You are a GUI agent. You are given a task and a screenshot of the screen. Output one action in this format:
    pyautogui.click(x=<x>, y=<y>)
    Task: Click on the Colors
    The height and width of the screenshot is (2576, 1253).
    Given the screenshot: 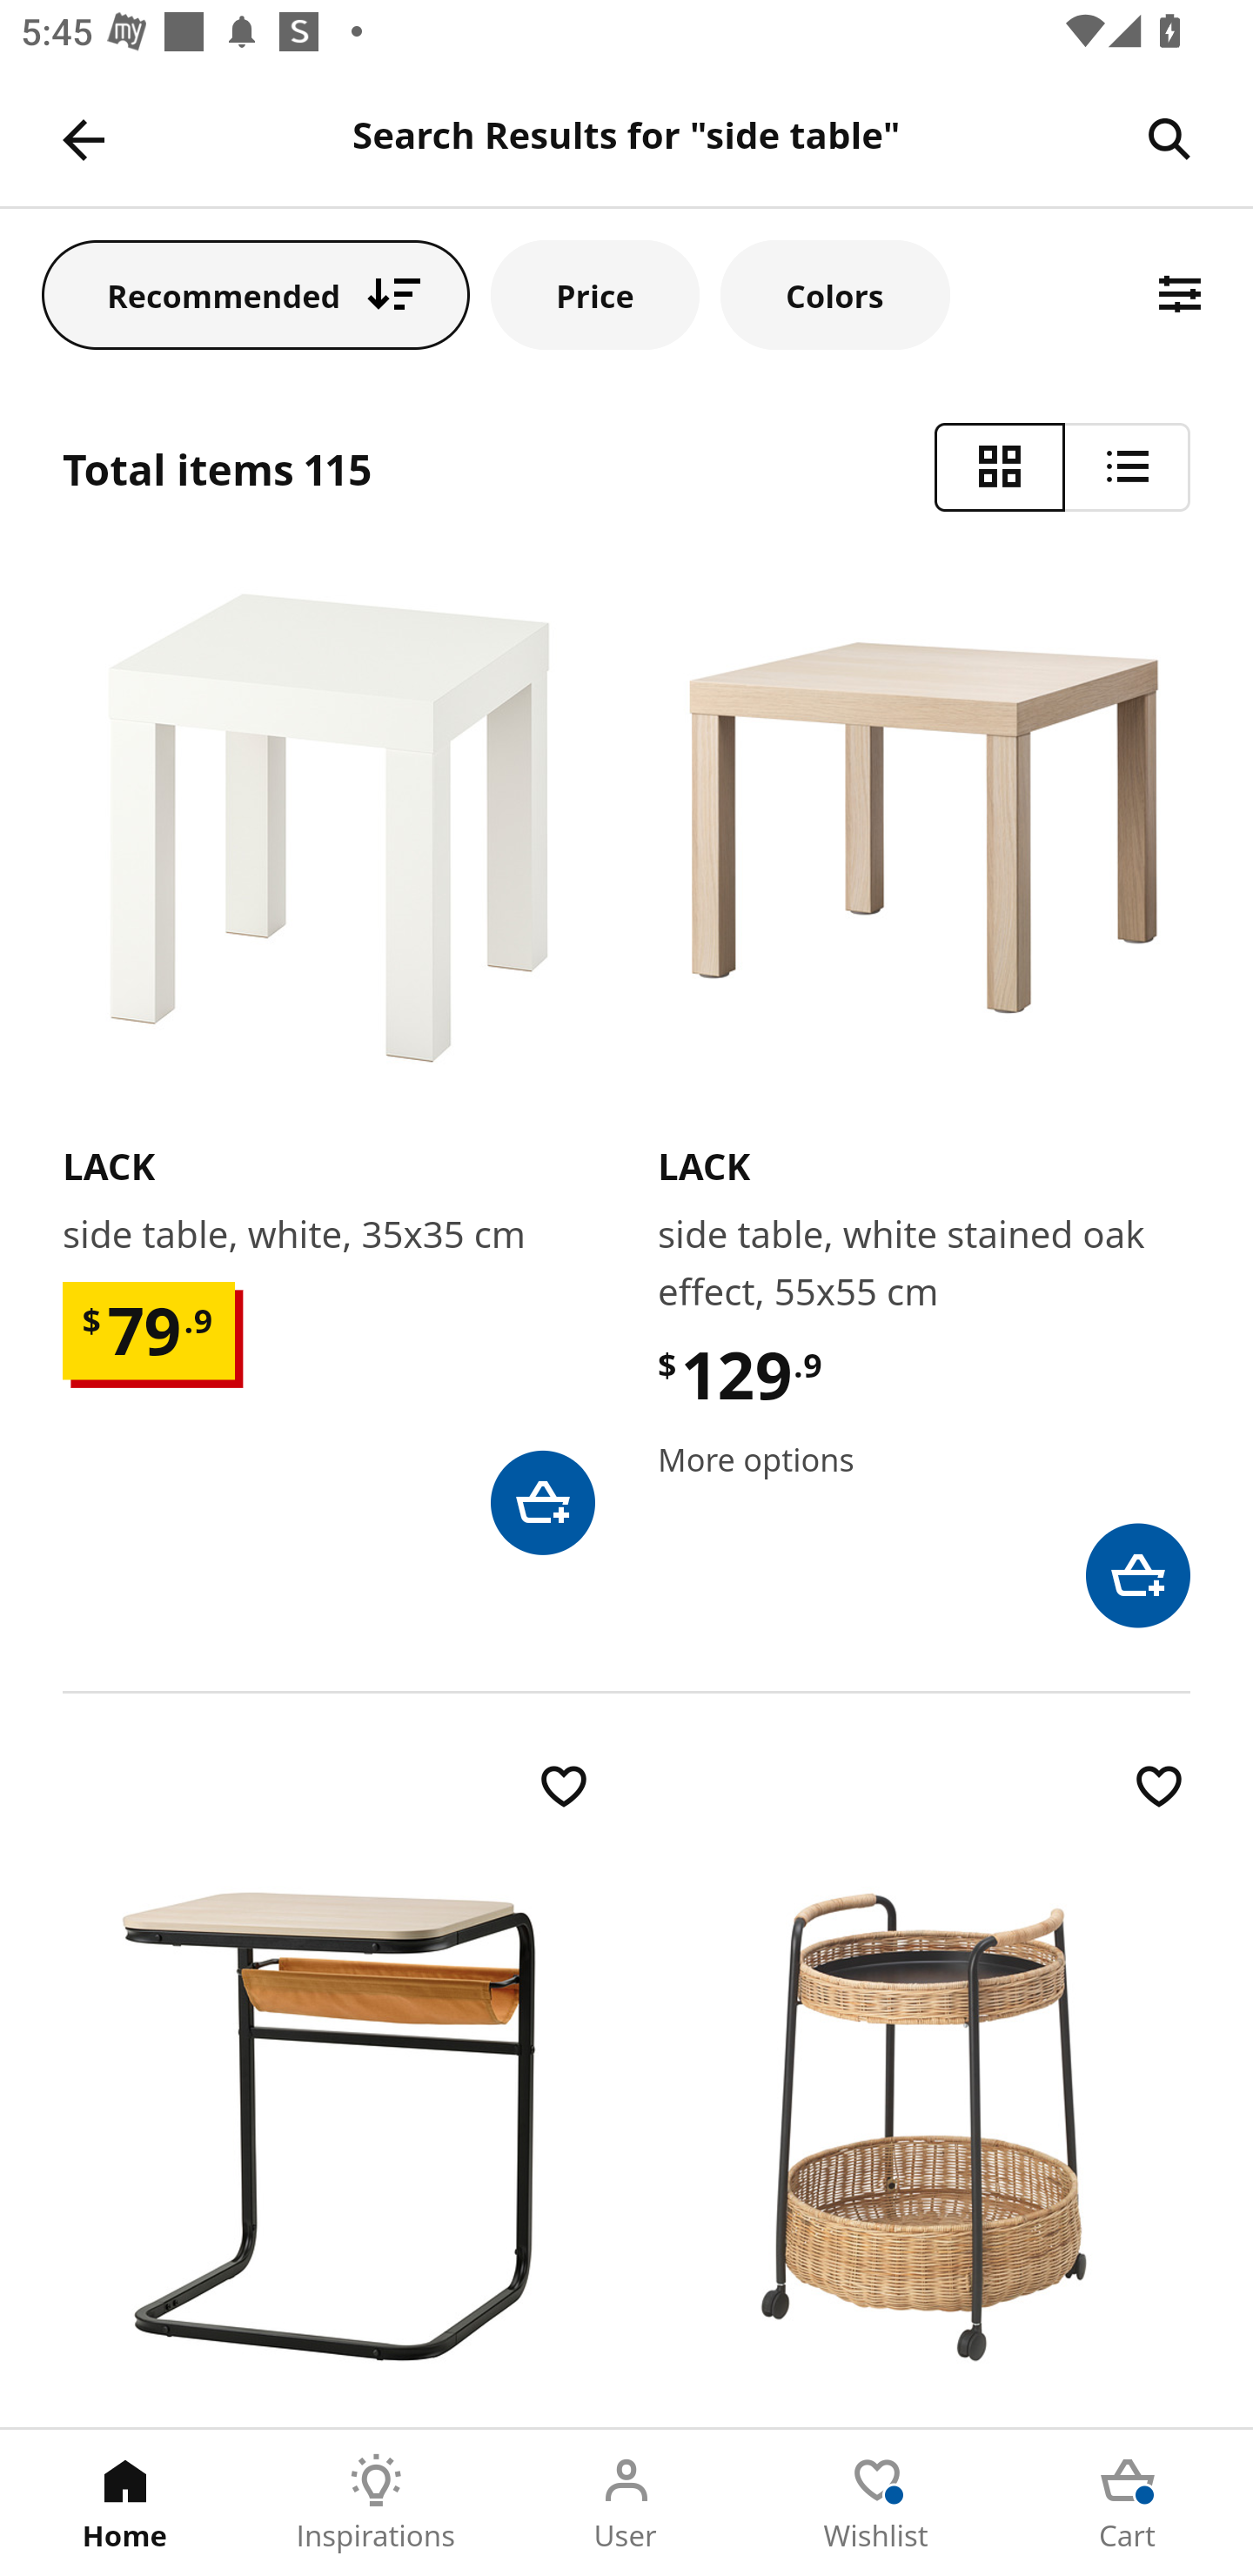 What is the action you would take?
    pyautogui.click(x=834, y=294)
    